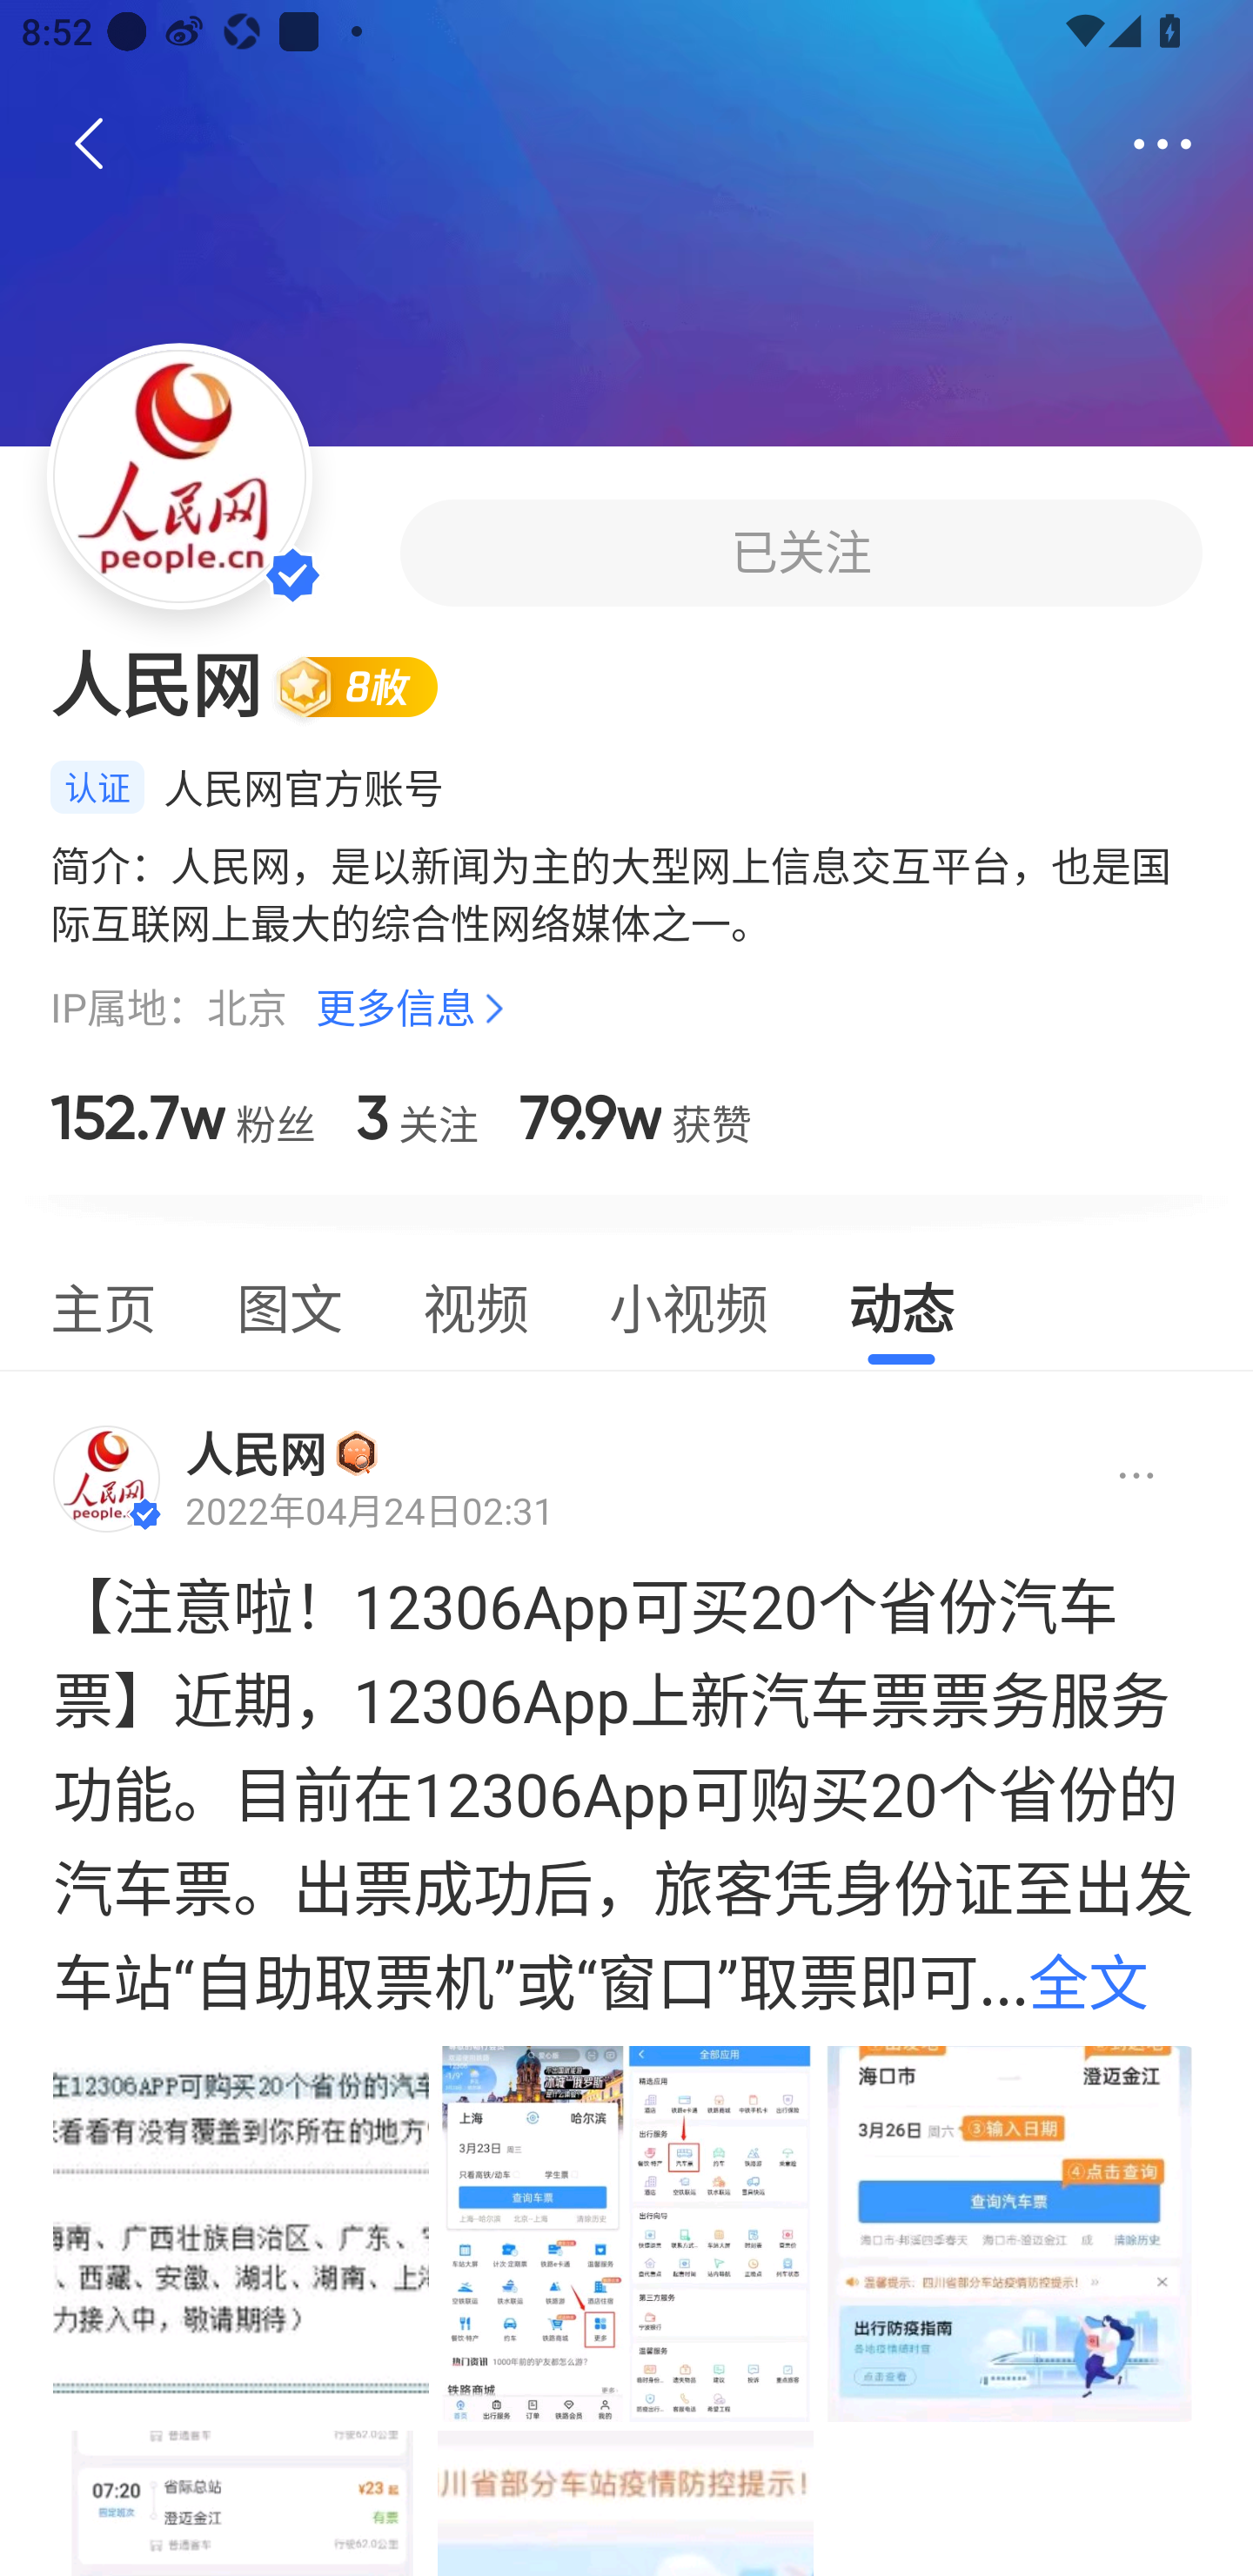 The image size is (1253, 2576). What do you see at coordinates (256, 1453) in the screenshot?
I see `人民网` at bounding box center [256, 1453].